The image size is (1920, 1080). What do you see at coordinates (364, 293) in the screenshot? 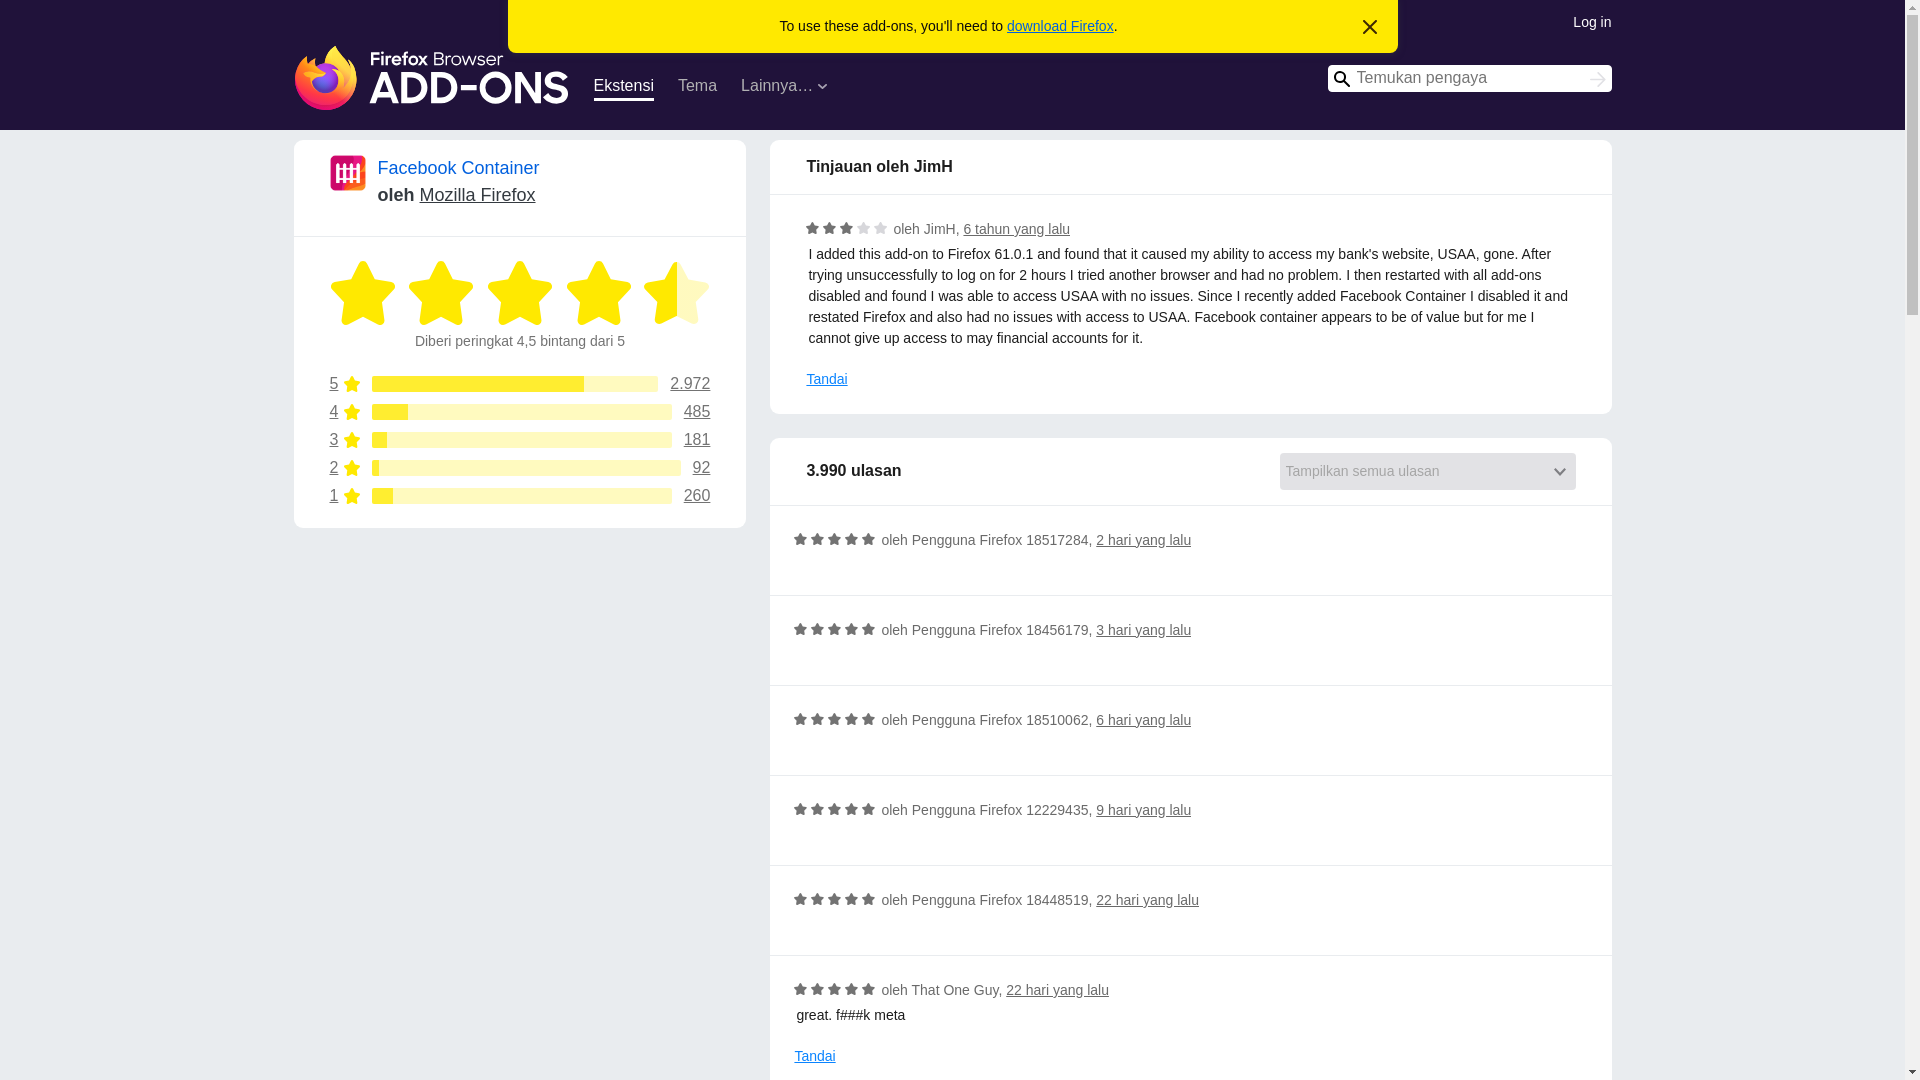
I see `Diberi peringkat 4,5 dari 5` at bounding box center [364, 293].